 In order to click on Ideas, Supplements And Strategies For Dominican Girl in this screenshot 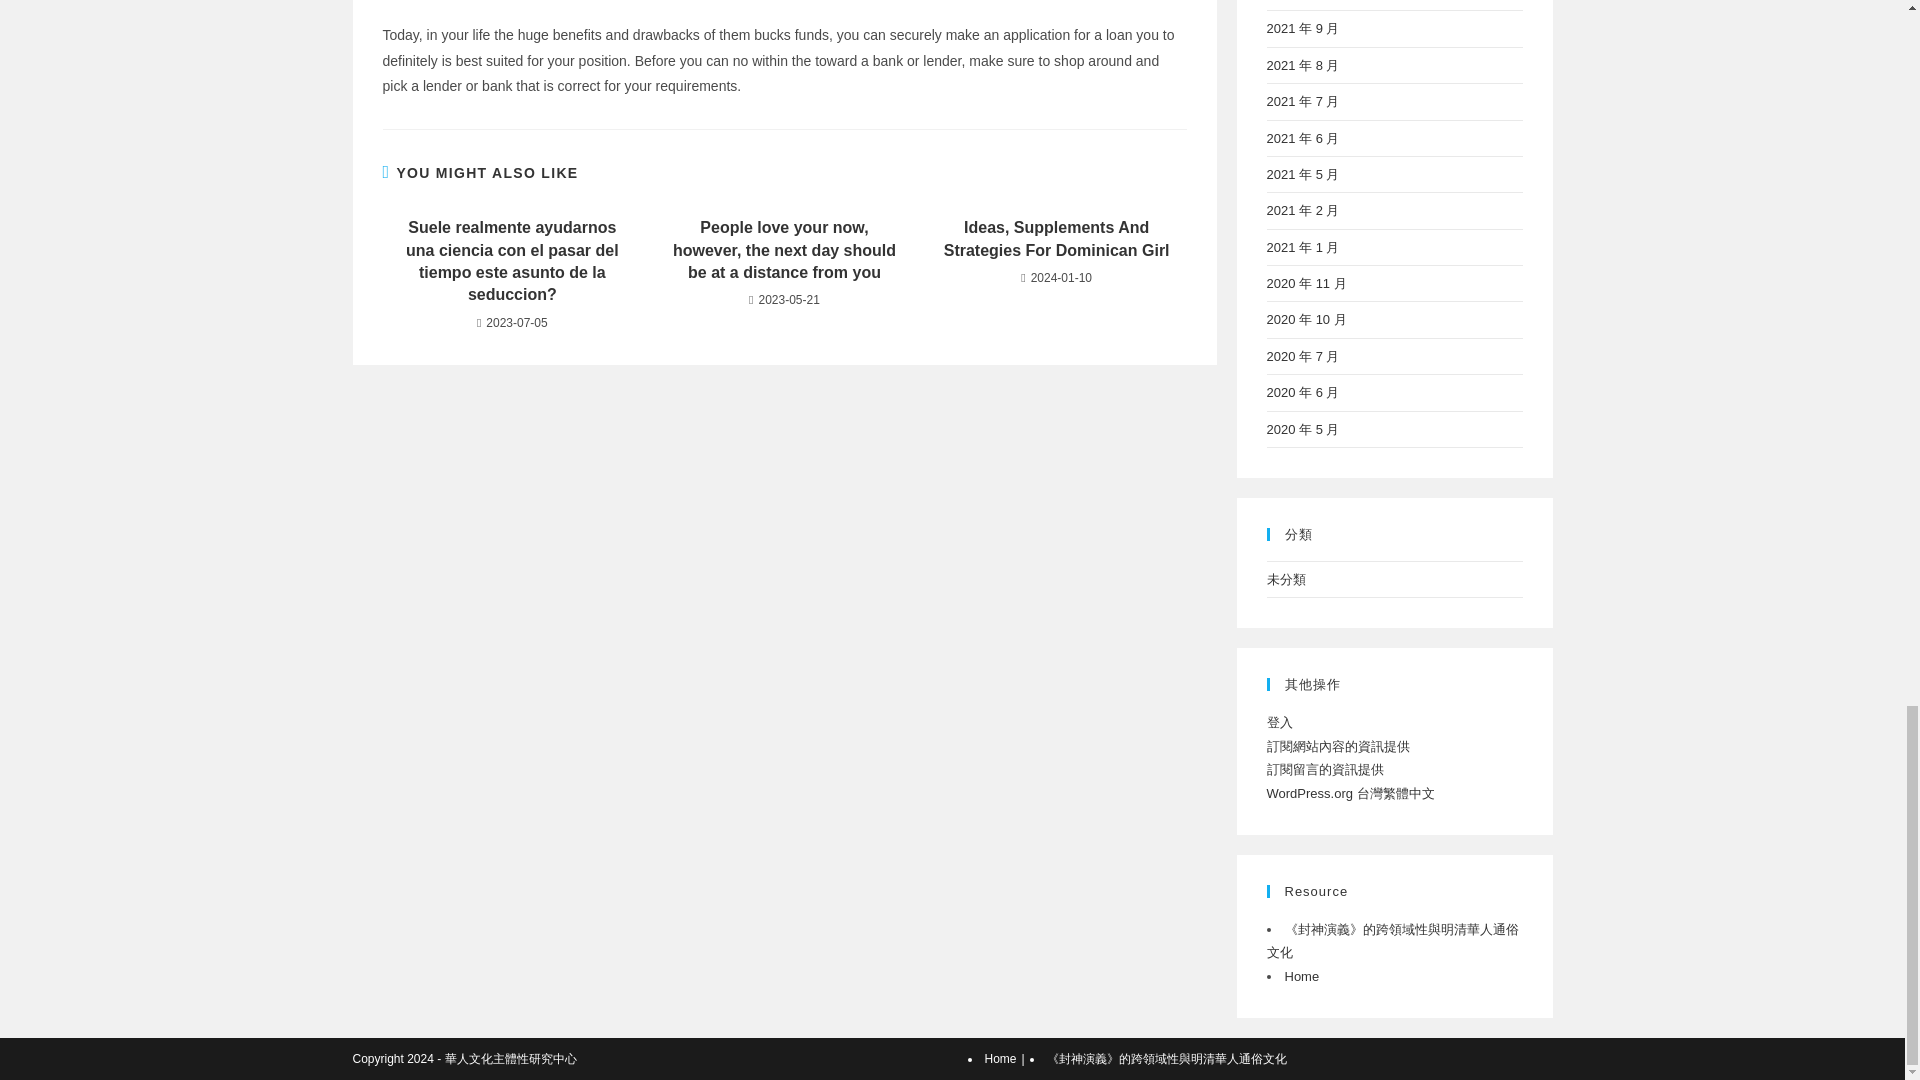, I will do `click(1056, 240)`.